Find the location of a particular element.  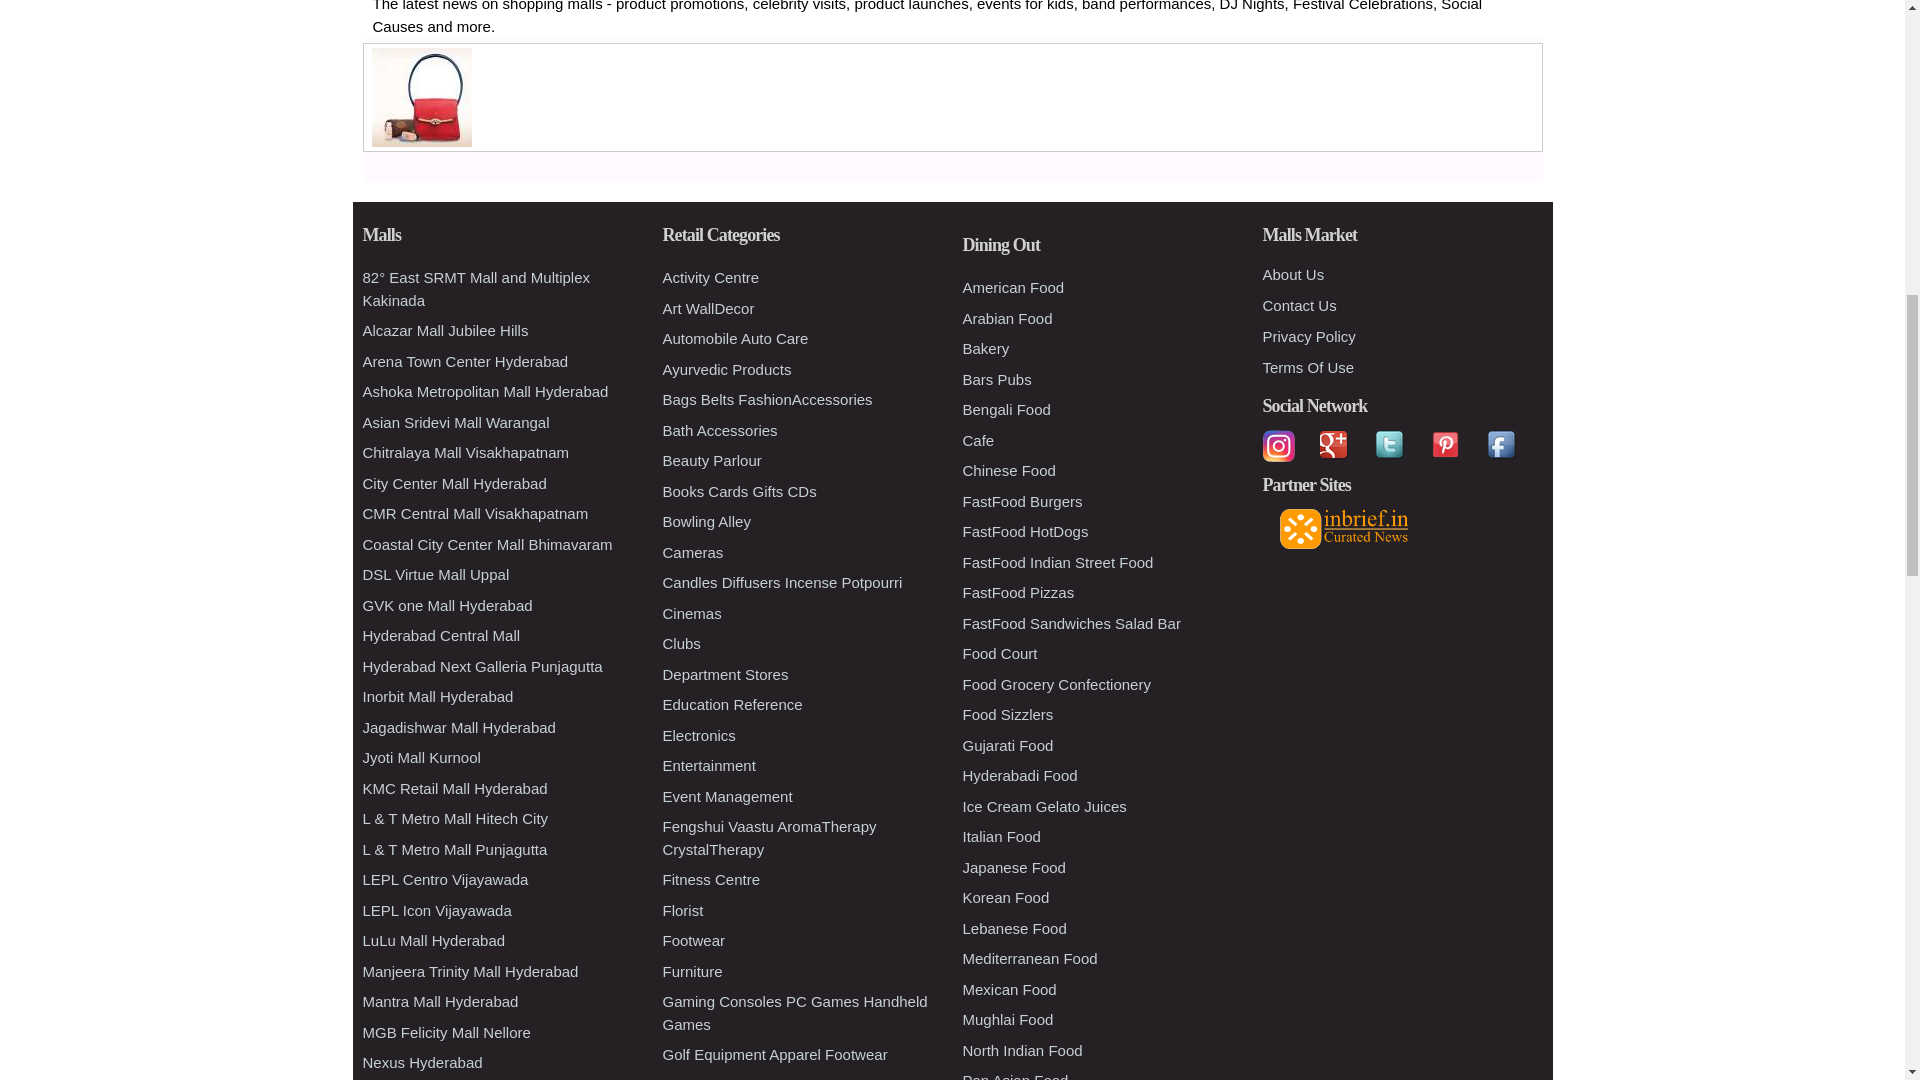

Ashoka Metropolitan Mall Hyderabad is located at coordinates (485, 391).